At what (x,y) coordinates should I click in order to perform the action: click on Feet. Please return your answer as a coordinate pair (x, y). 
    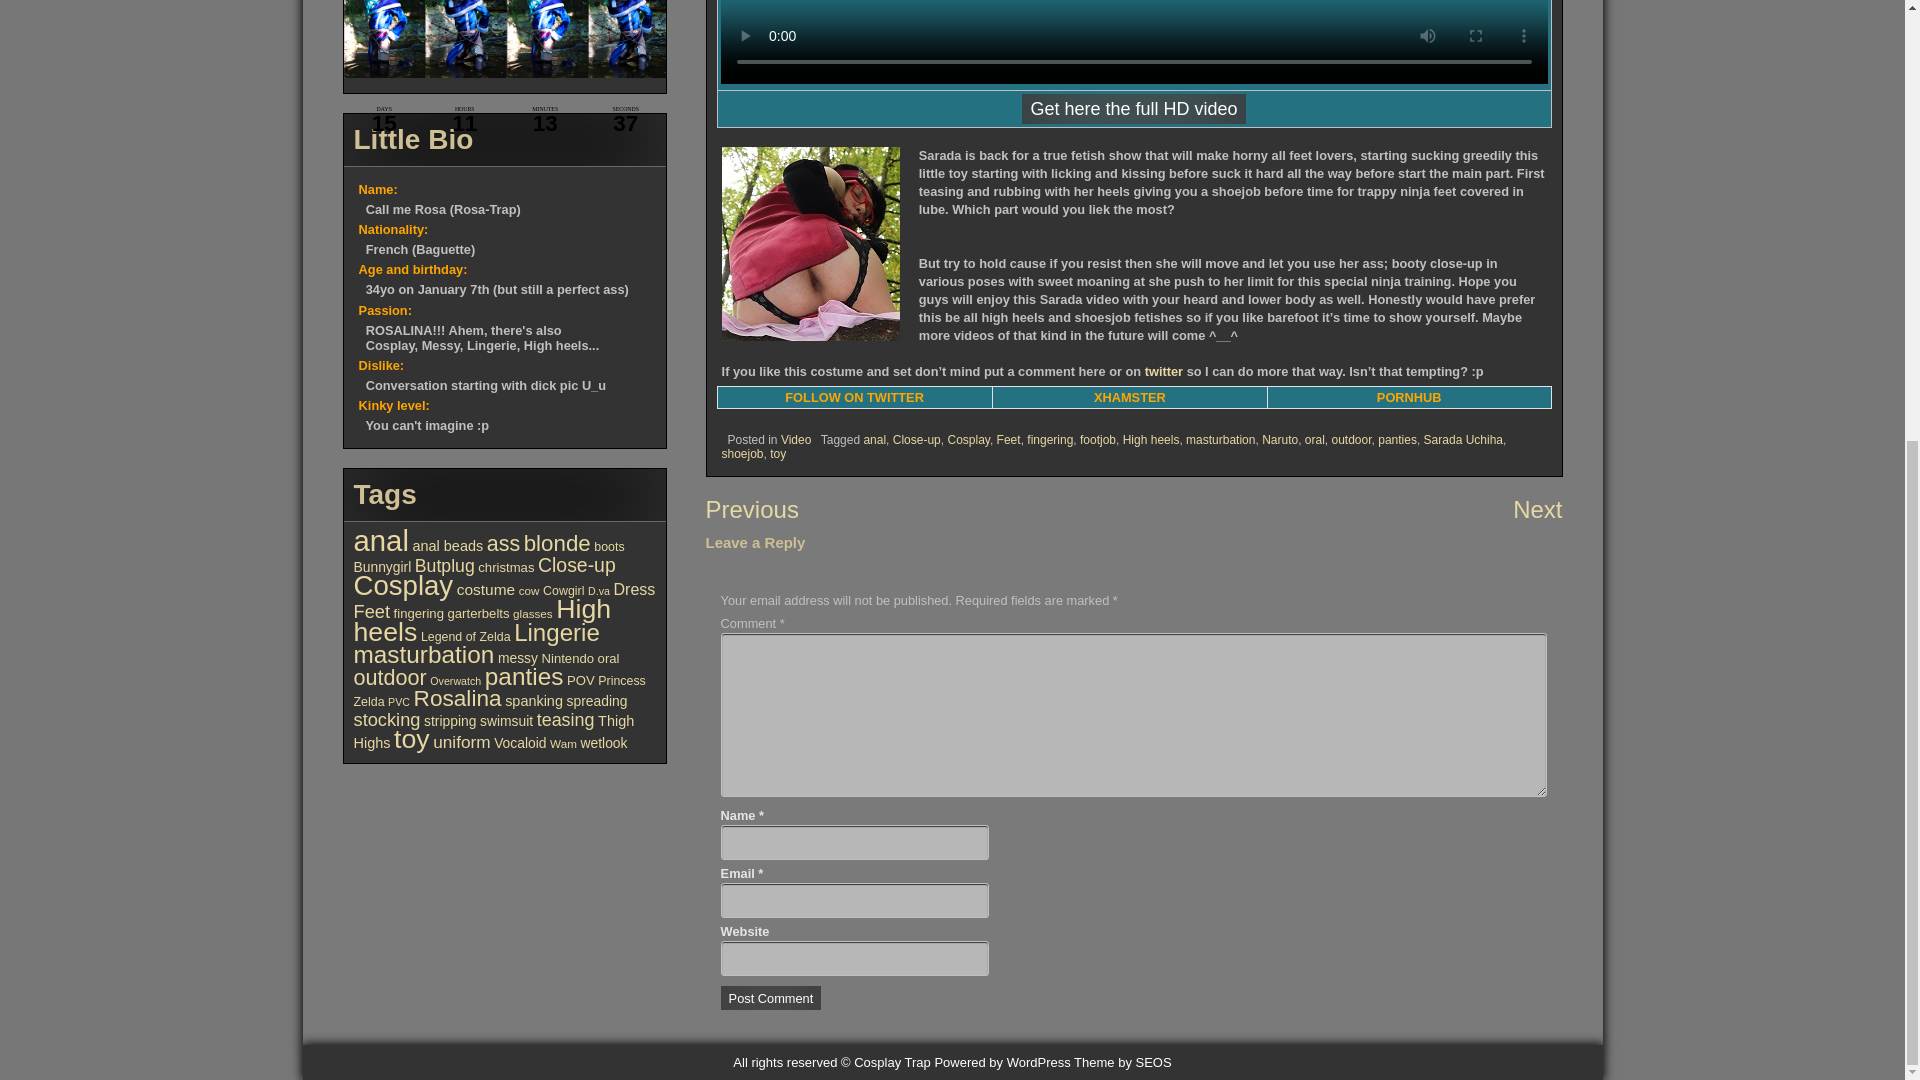
    Looking at the image, I should click on (1008, 448).